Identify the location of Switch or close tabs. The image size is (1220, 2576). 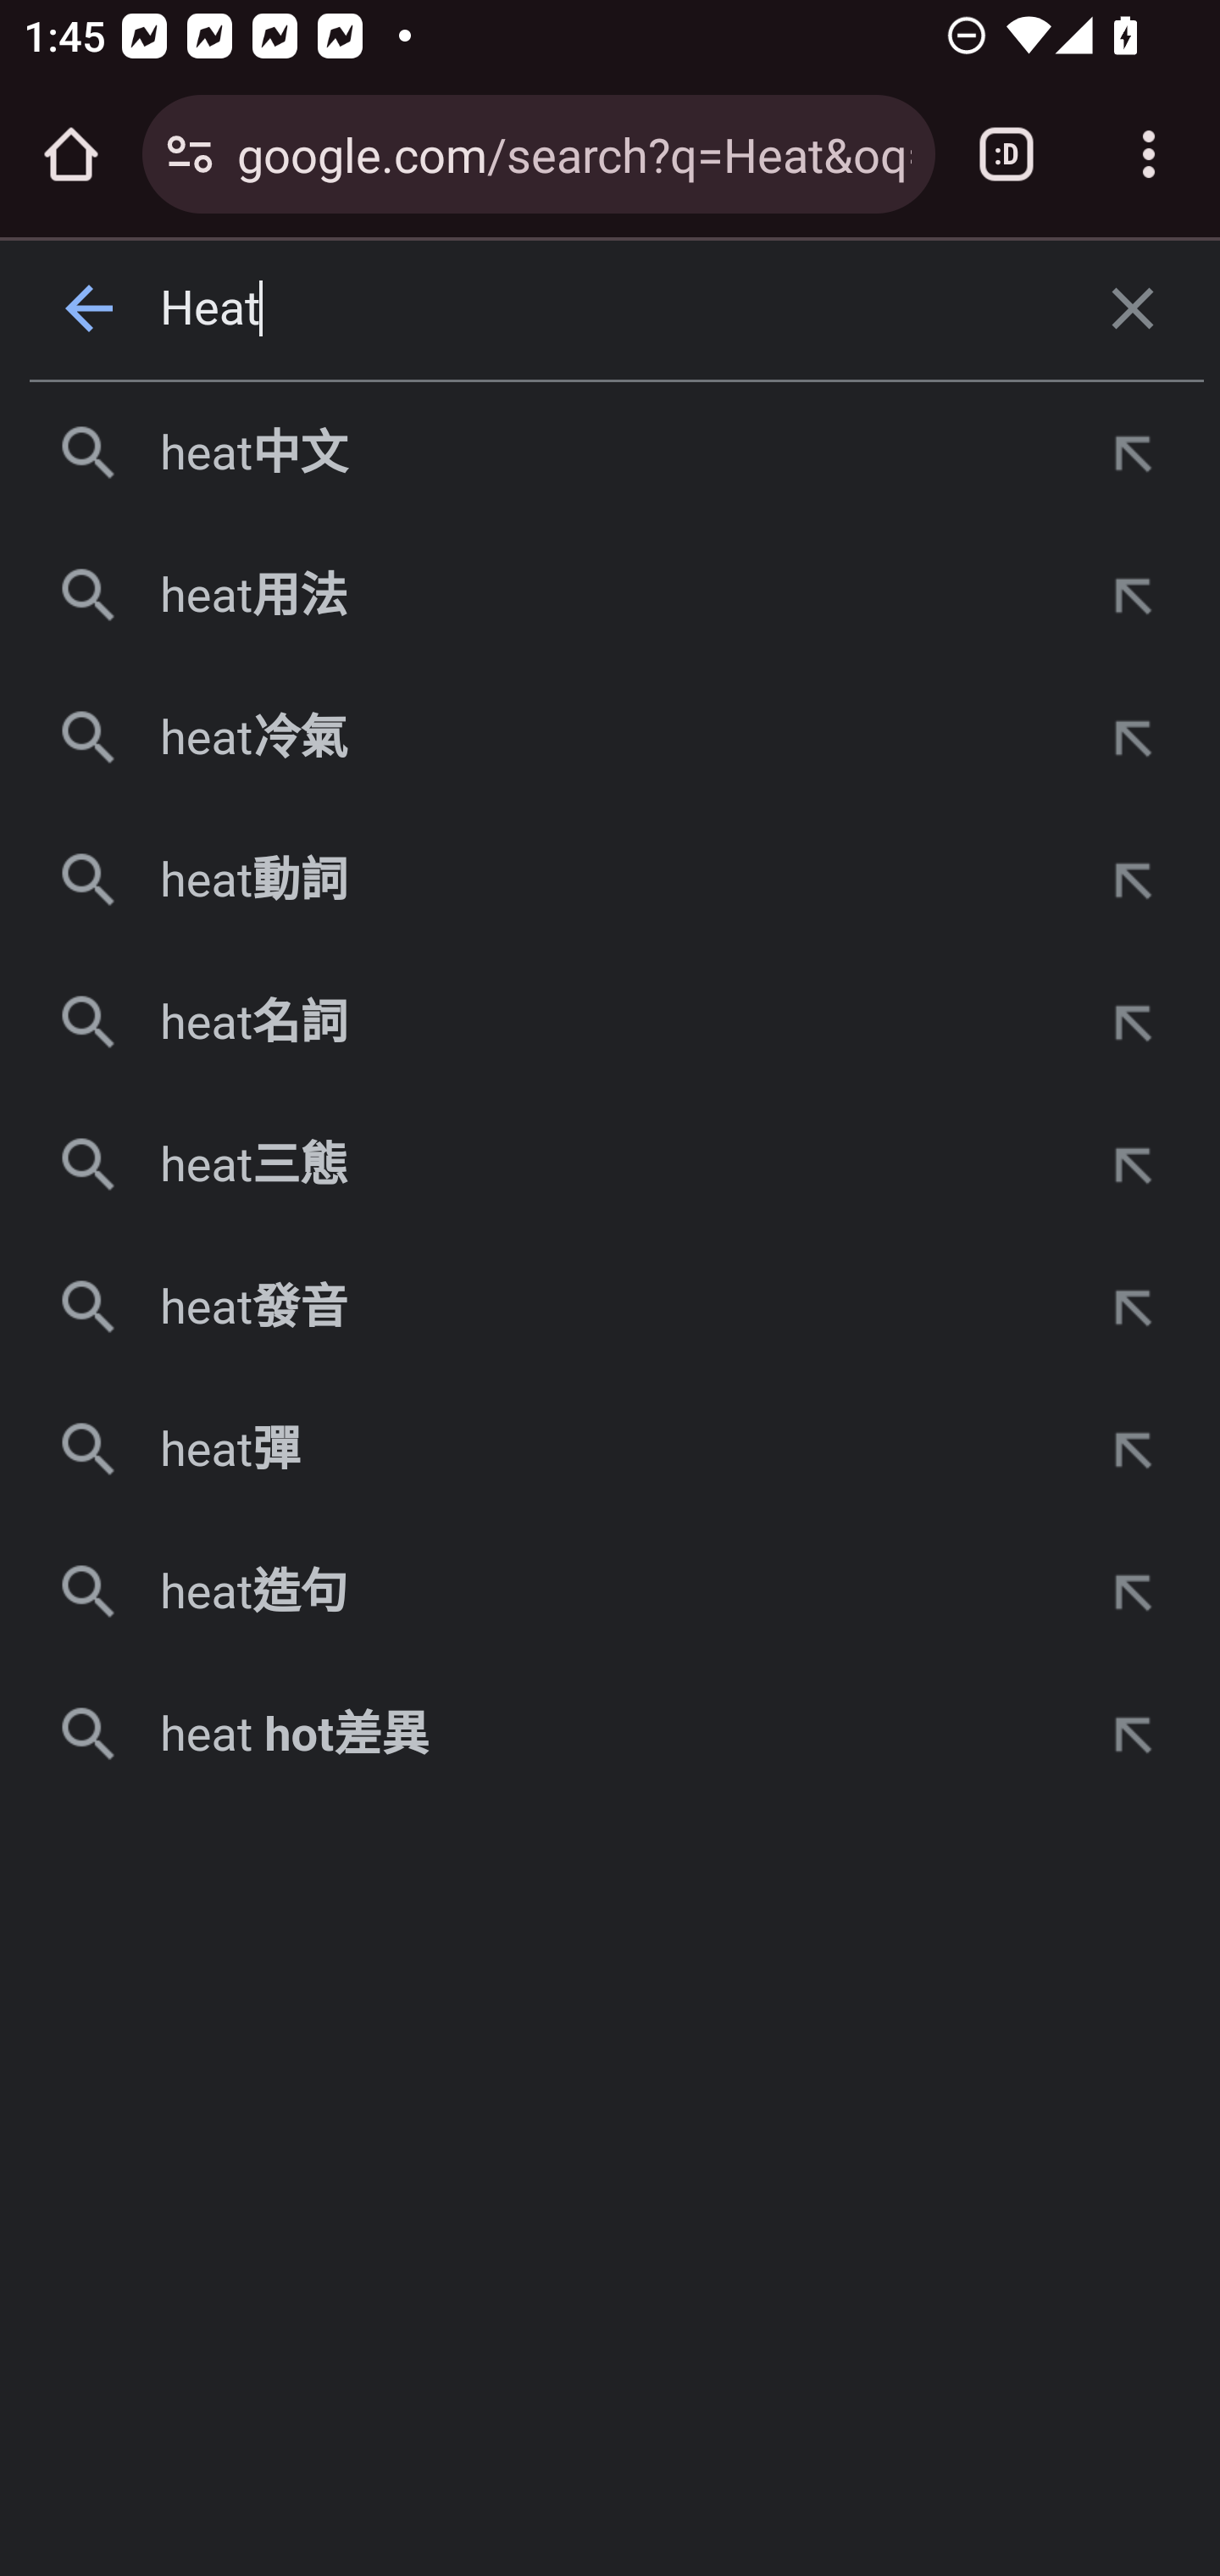
(1006, 154).